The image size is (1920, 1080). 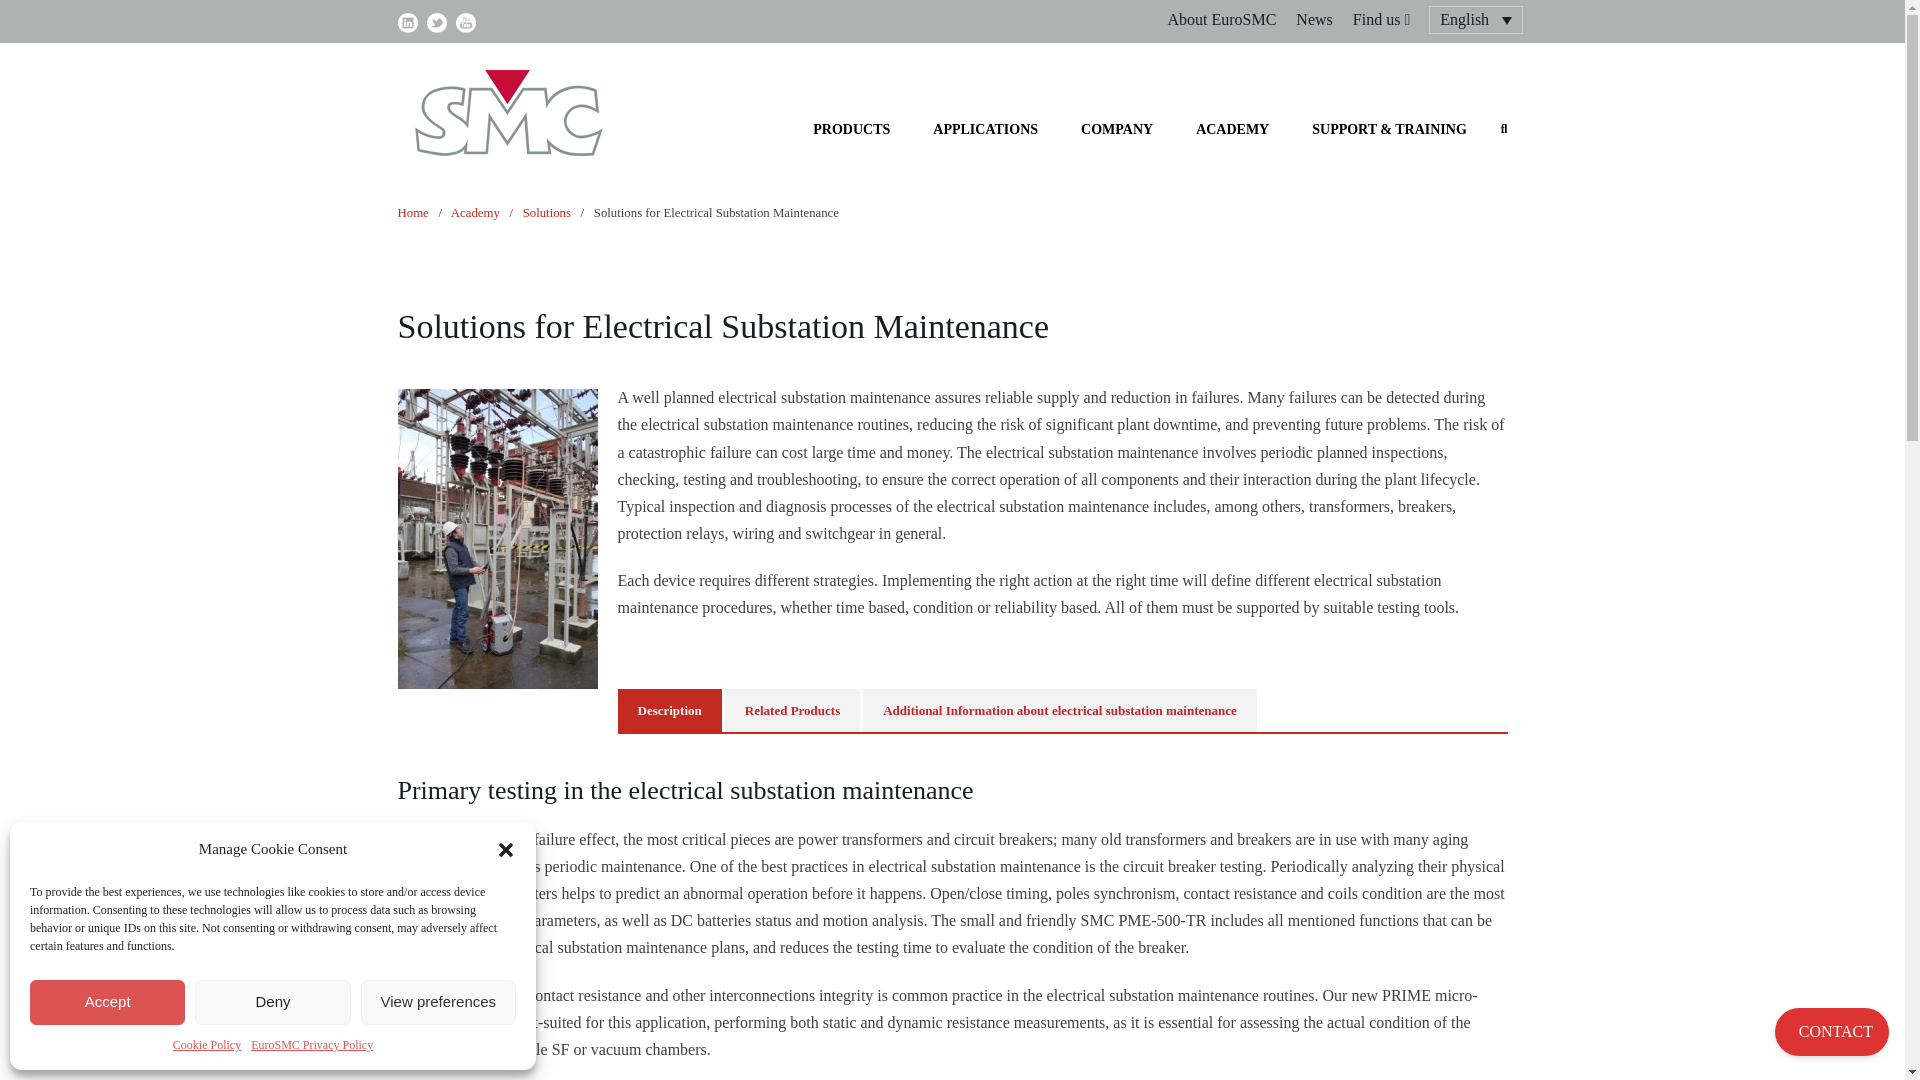 What do you see at coordinates (1475, 20) in the screenshot?
I see `English` at bounding box center [1475, 20].